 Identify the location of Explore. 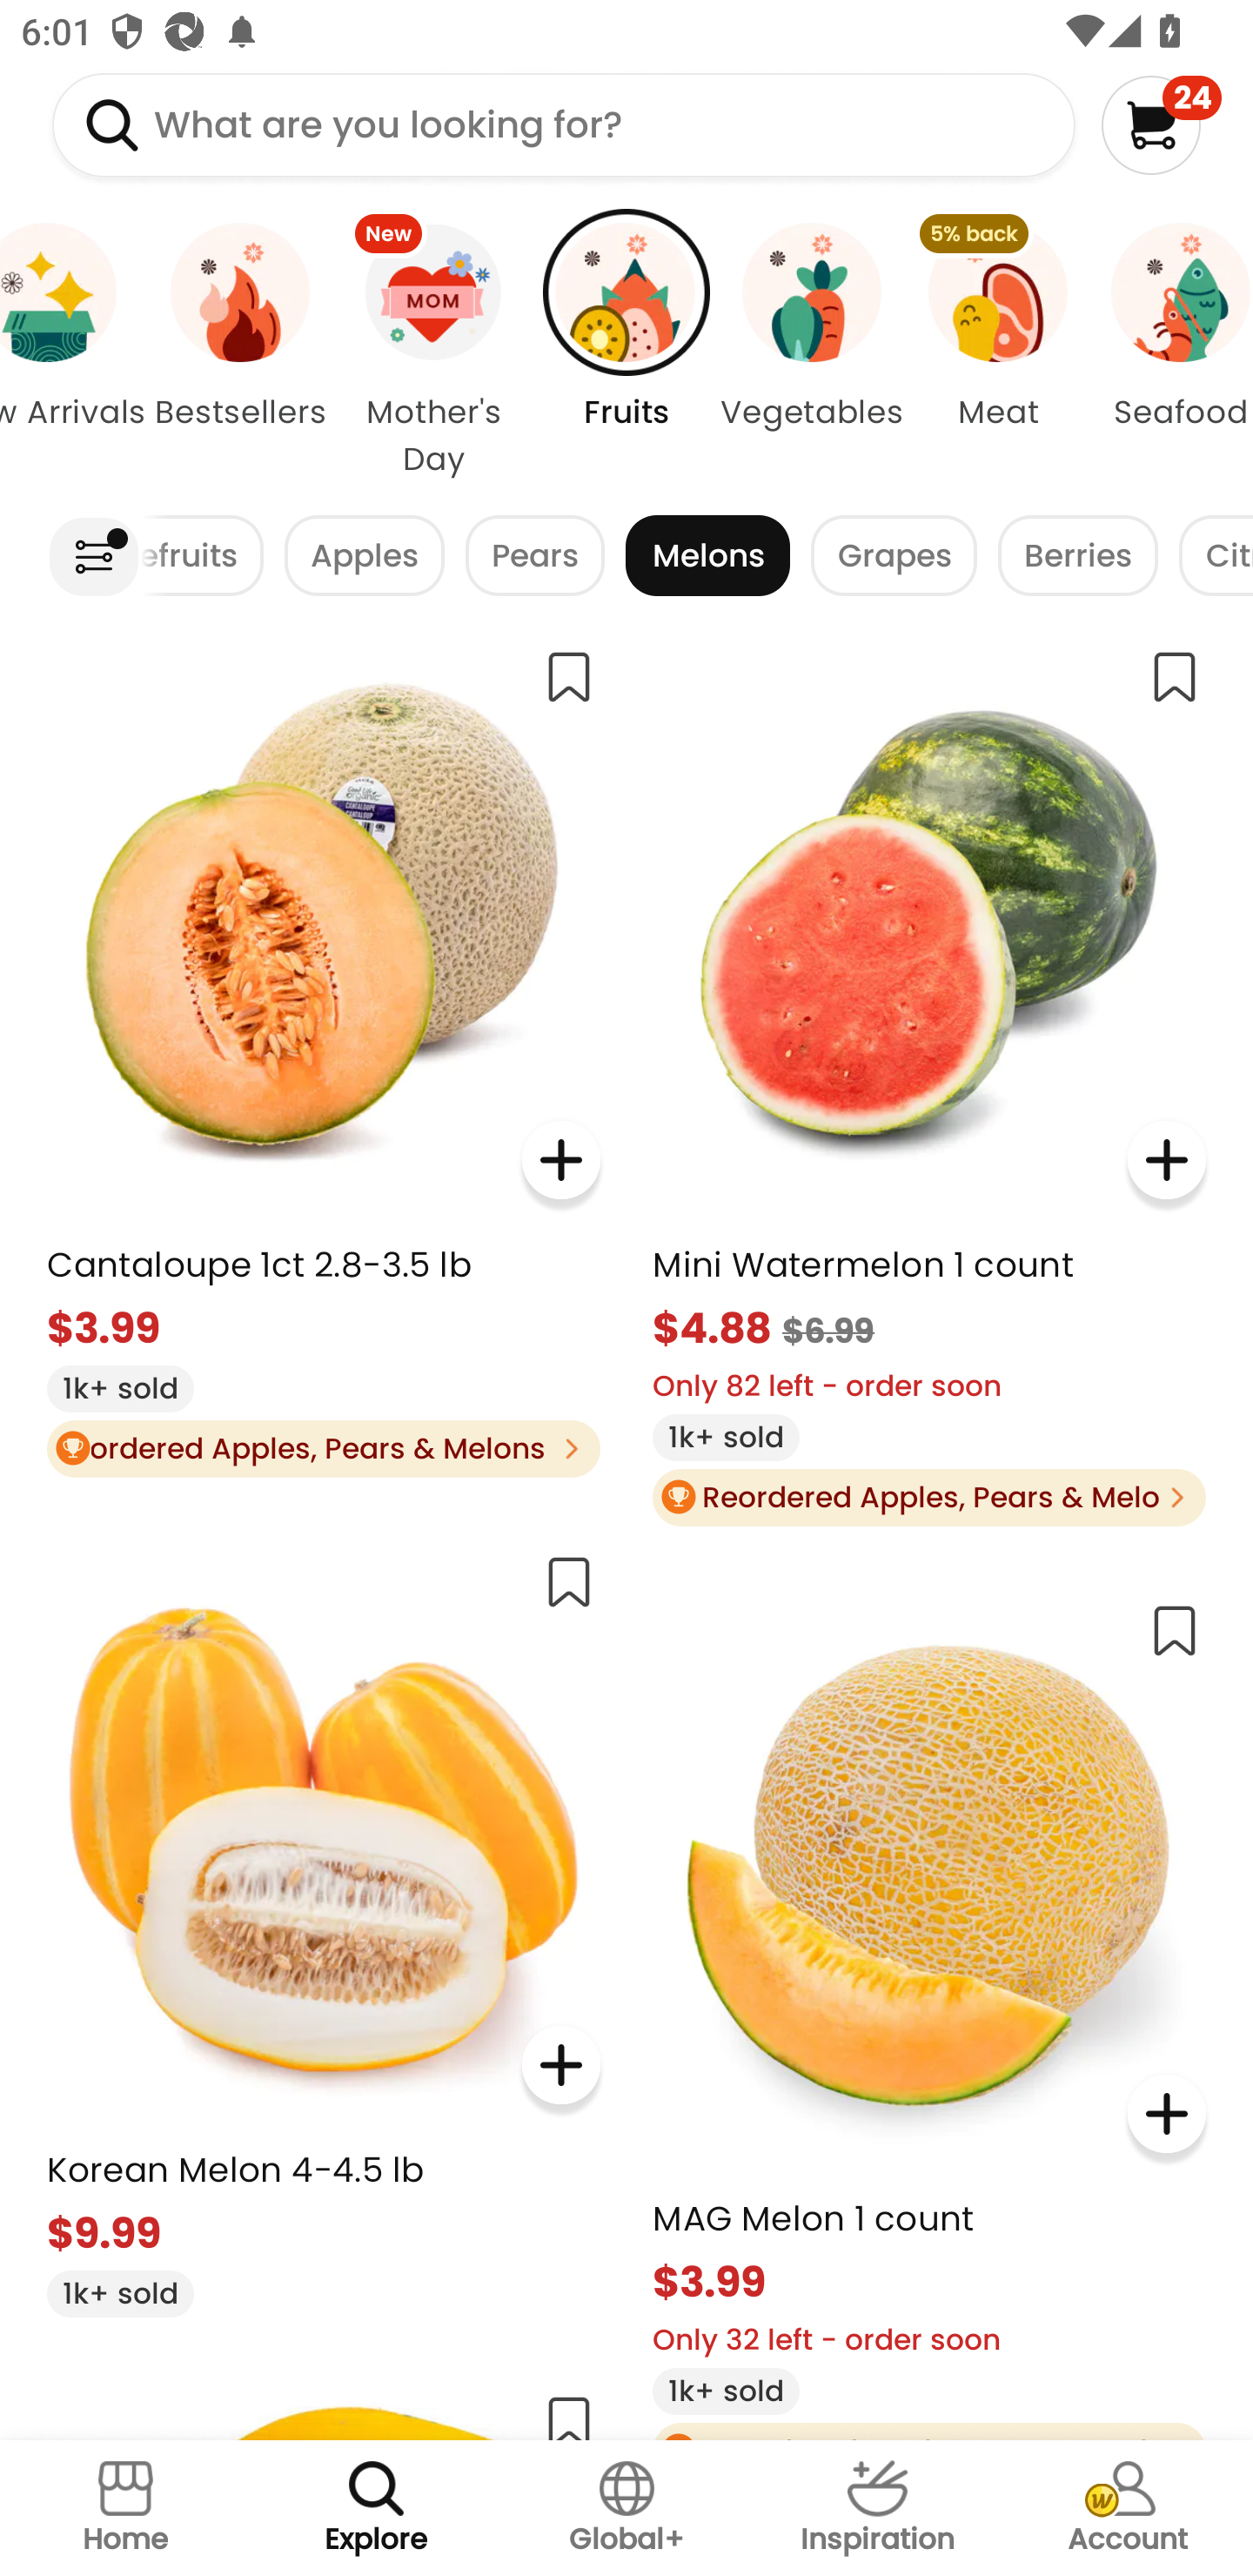
(376, 2508).